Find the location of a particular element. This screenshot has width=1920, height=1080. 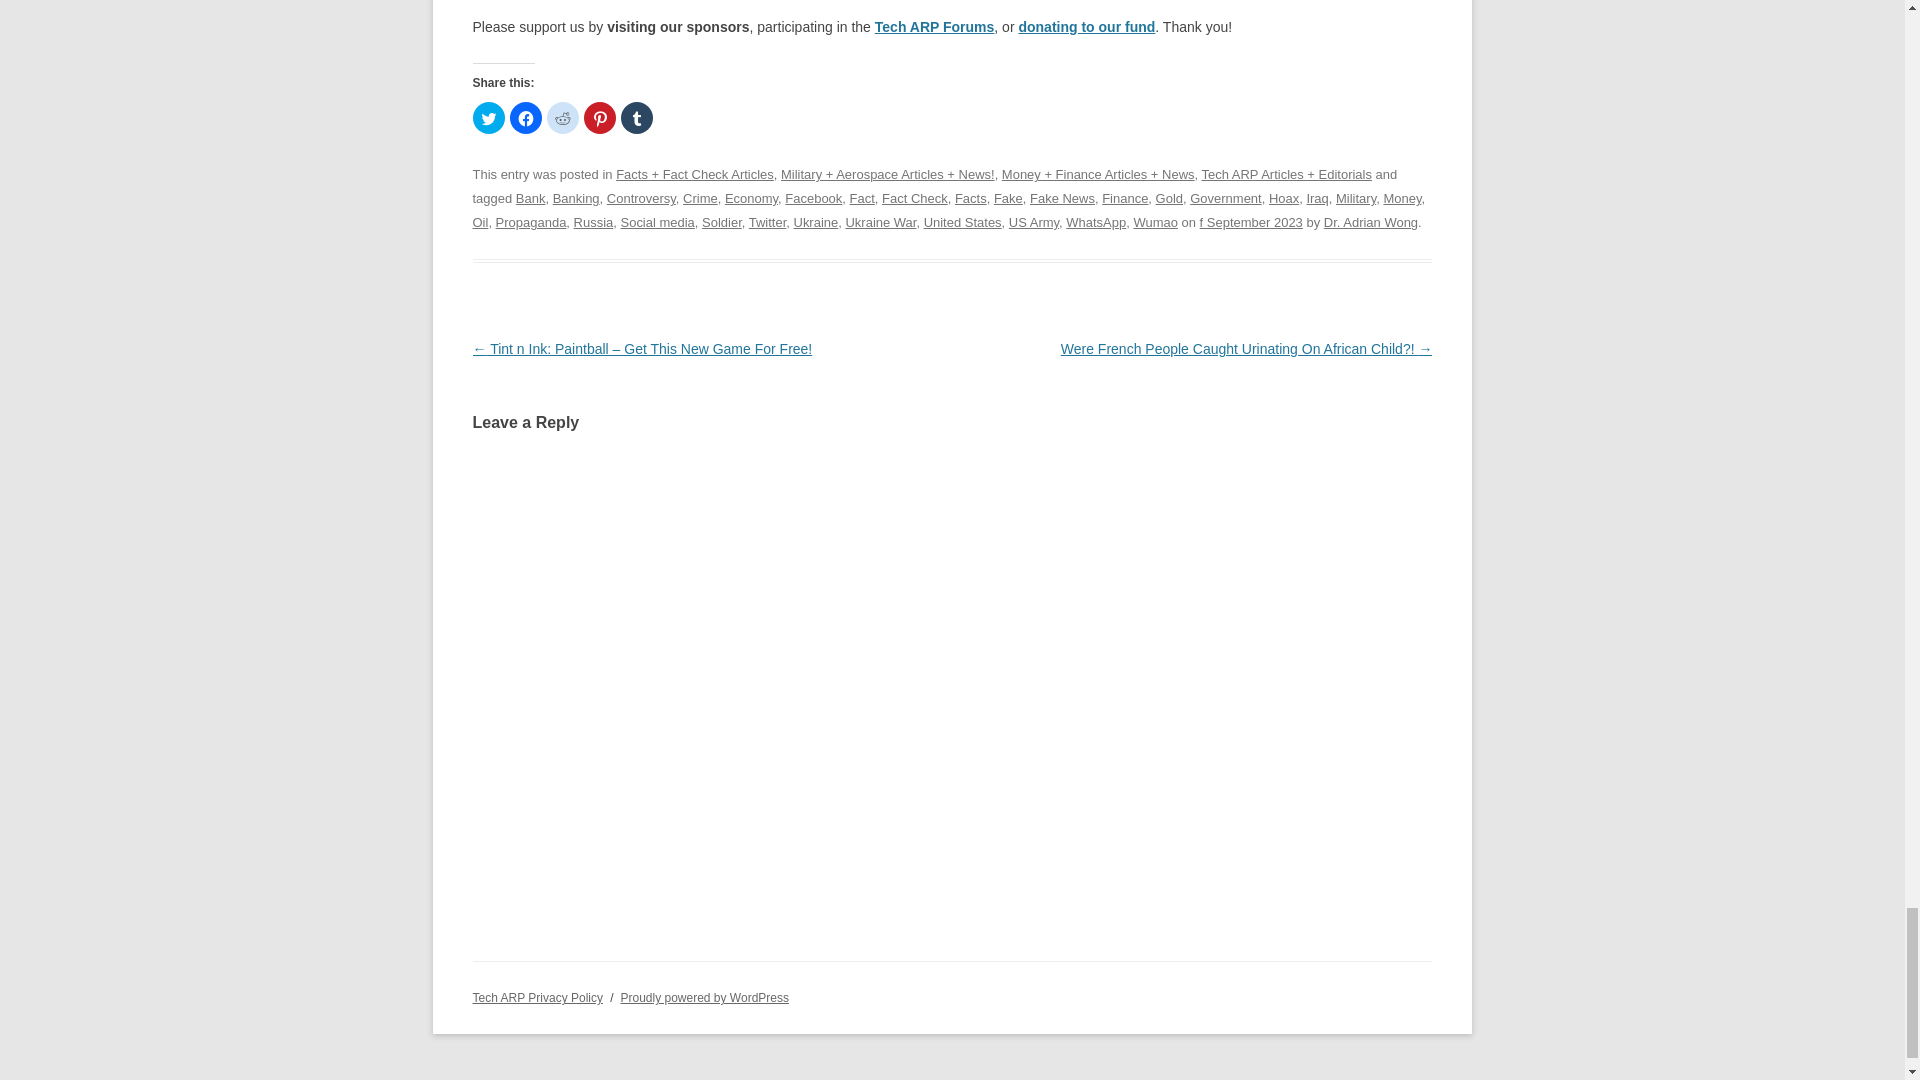

Facebook is located at coordinates (814, 198).